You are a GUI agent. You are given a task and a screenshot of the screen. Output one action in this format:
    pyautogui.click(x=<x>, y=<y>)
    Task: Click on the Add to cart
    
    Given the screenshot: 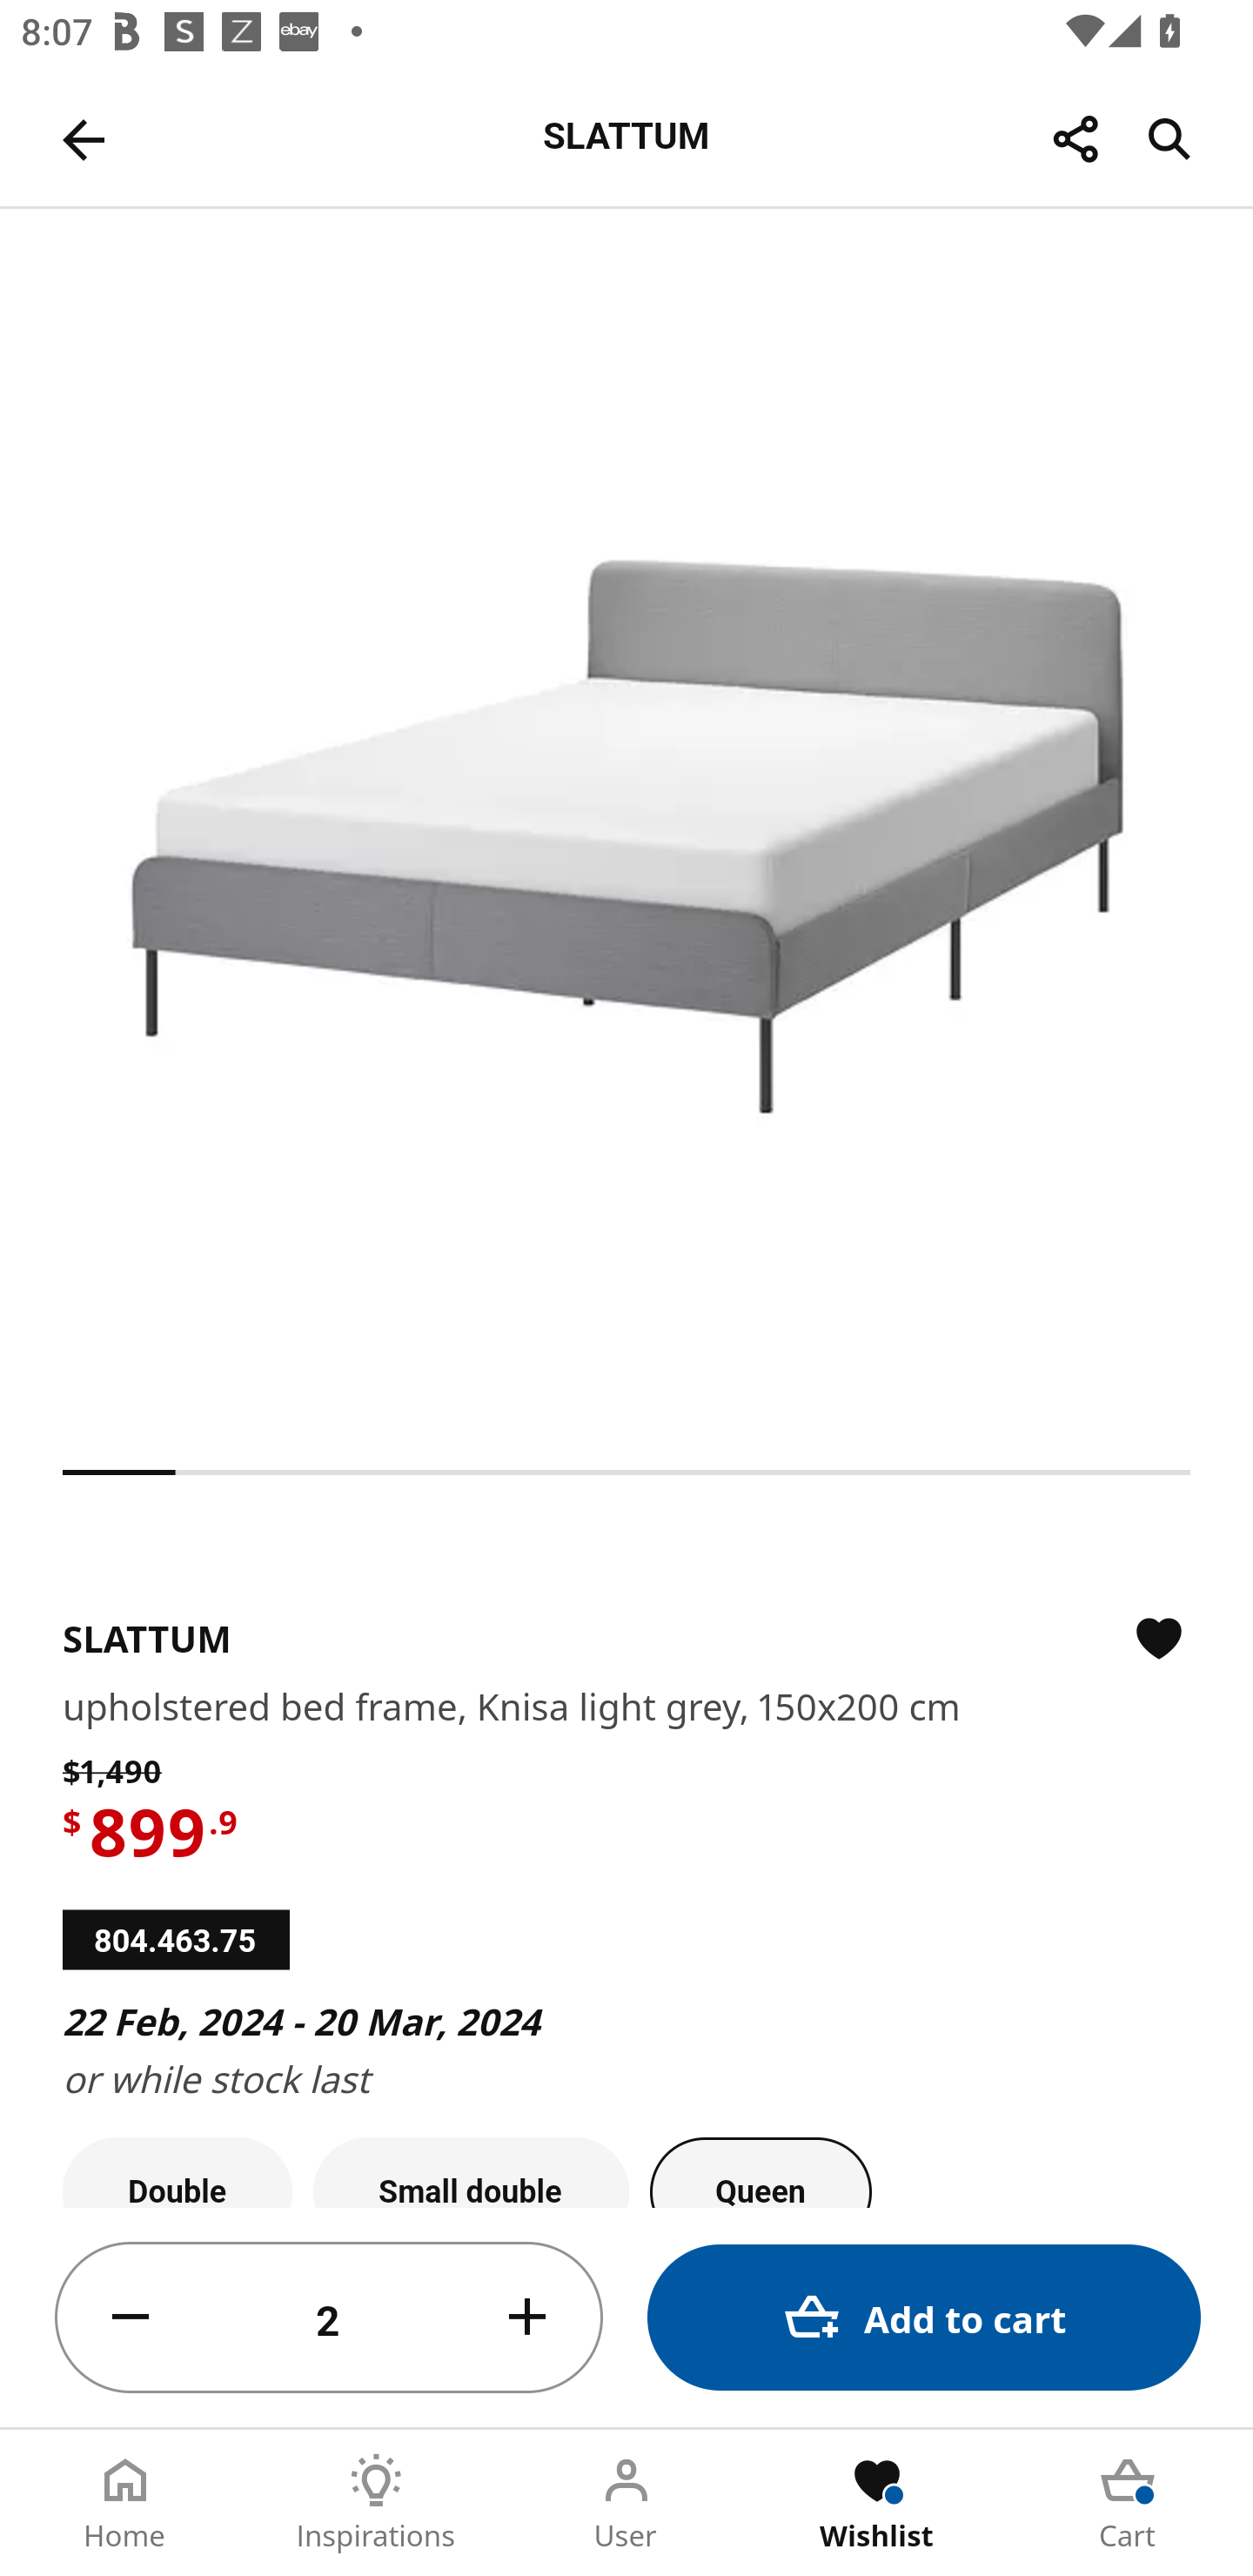 What is the action you would take?
    pyautogui.click(x=924, y=2317)
    